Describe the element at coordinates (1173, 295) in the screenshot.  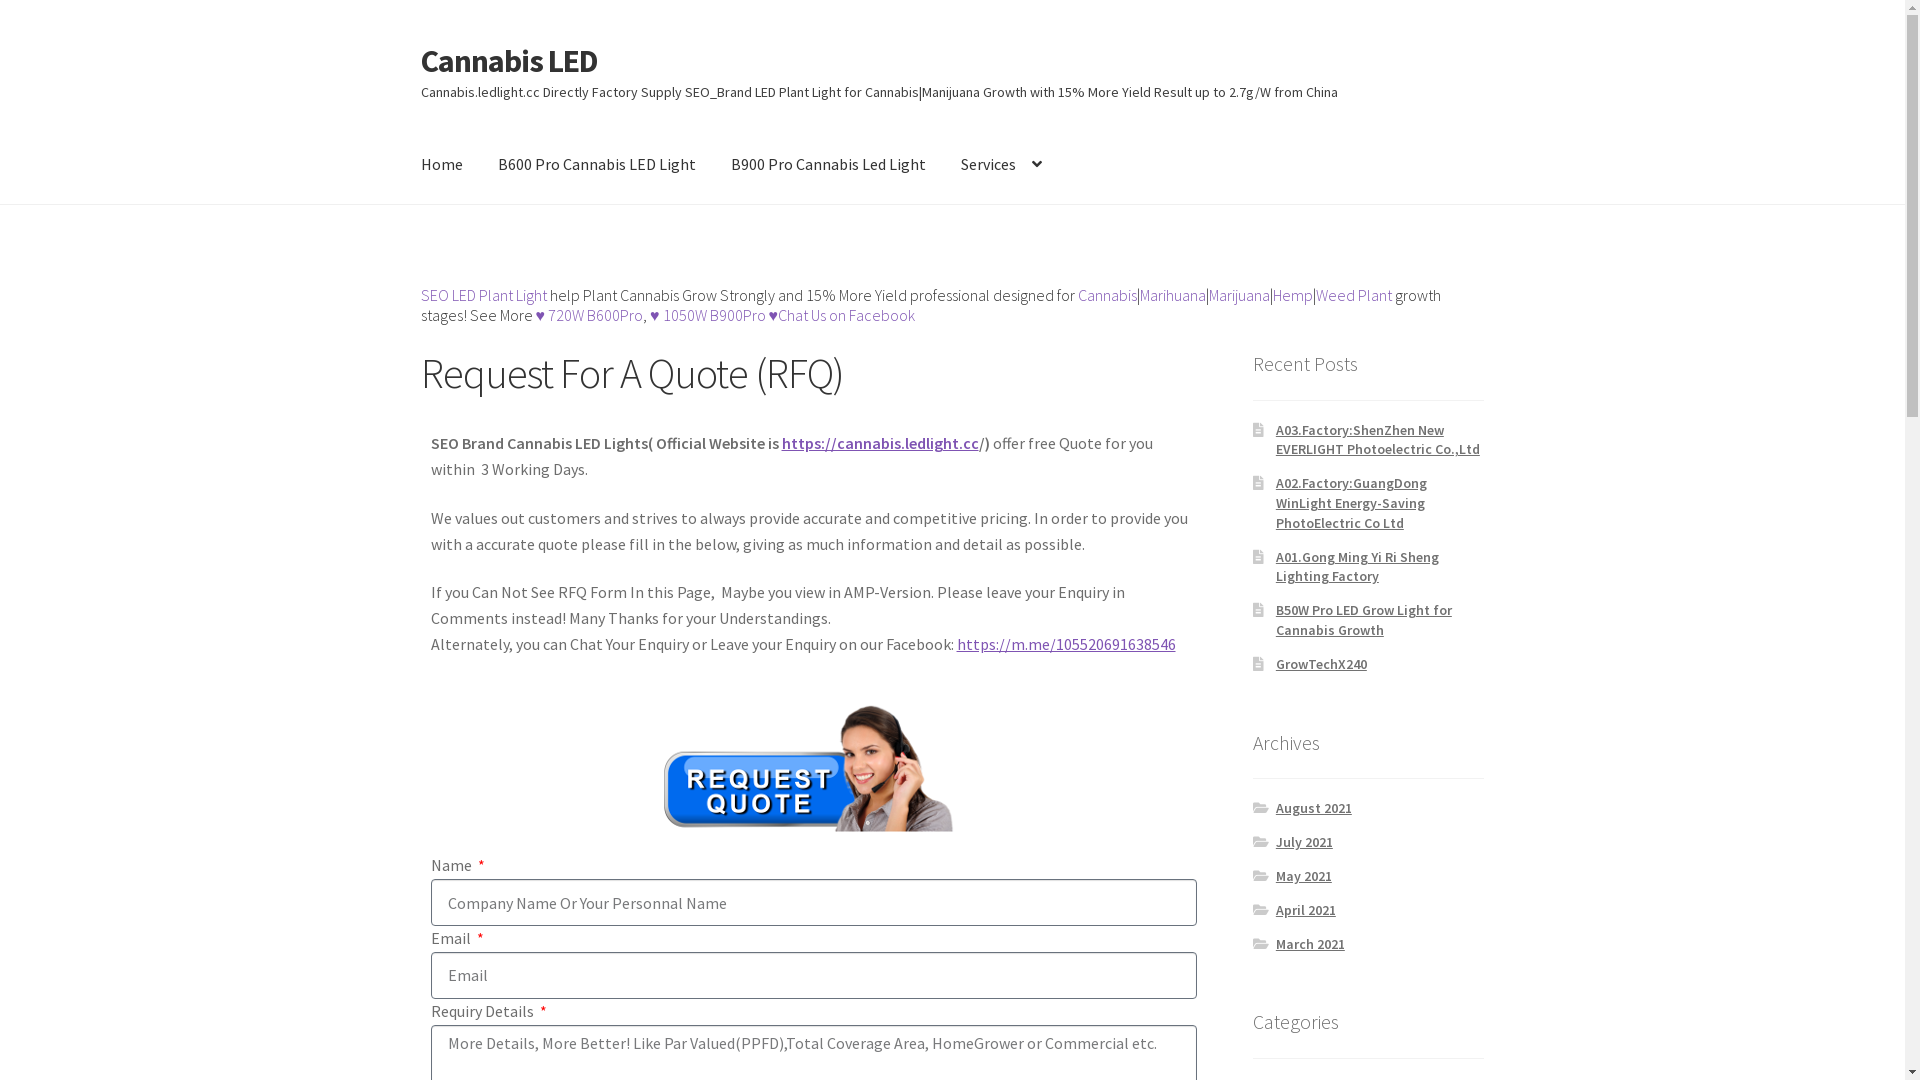
I see `Marihuana` at that location.